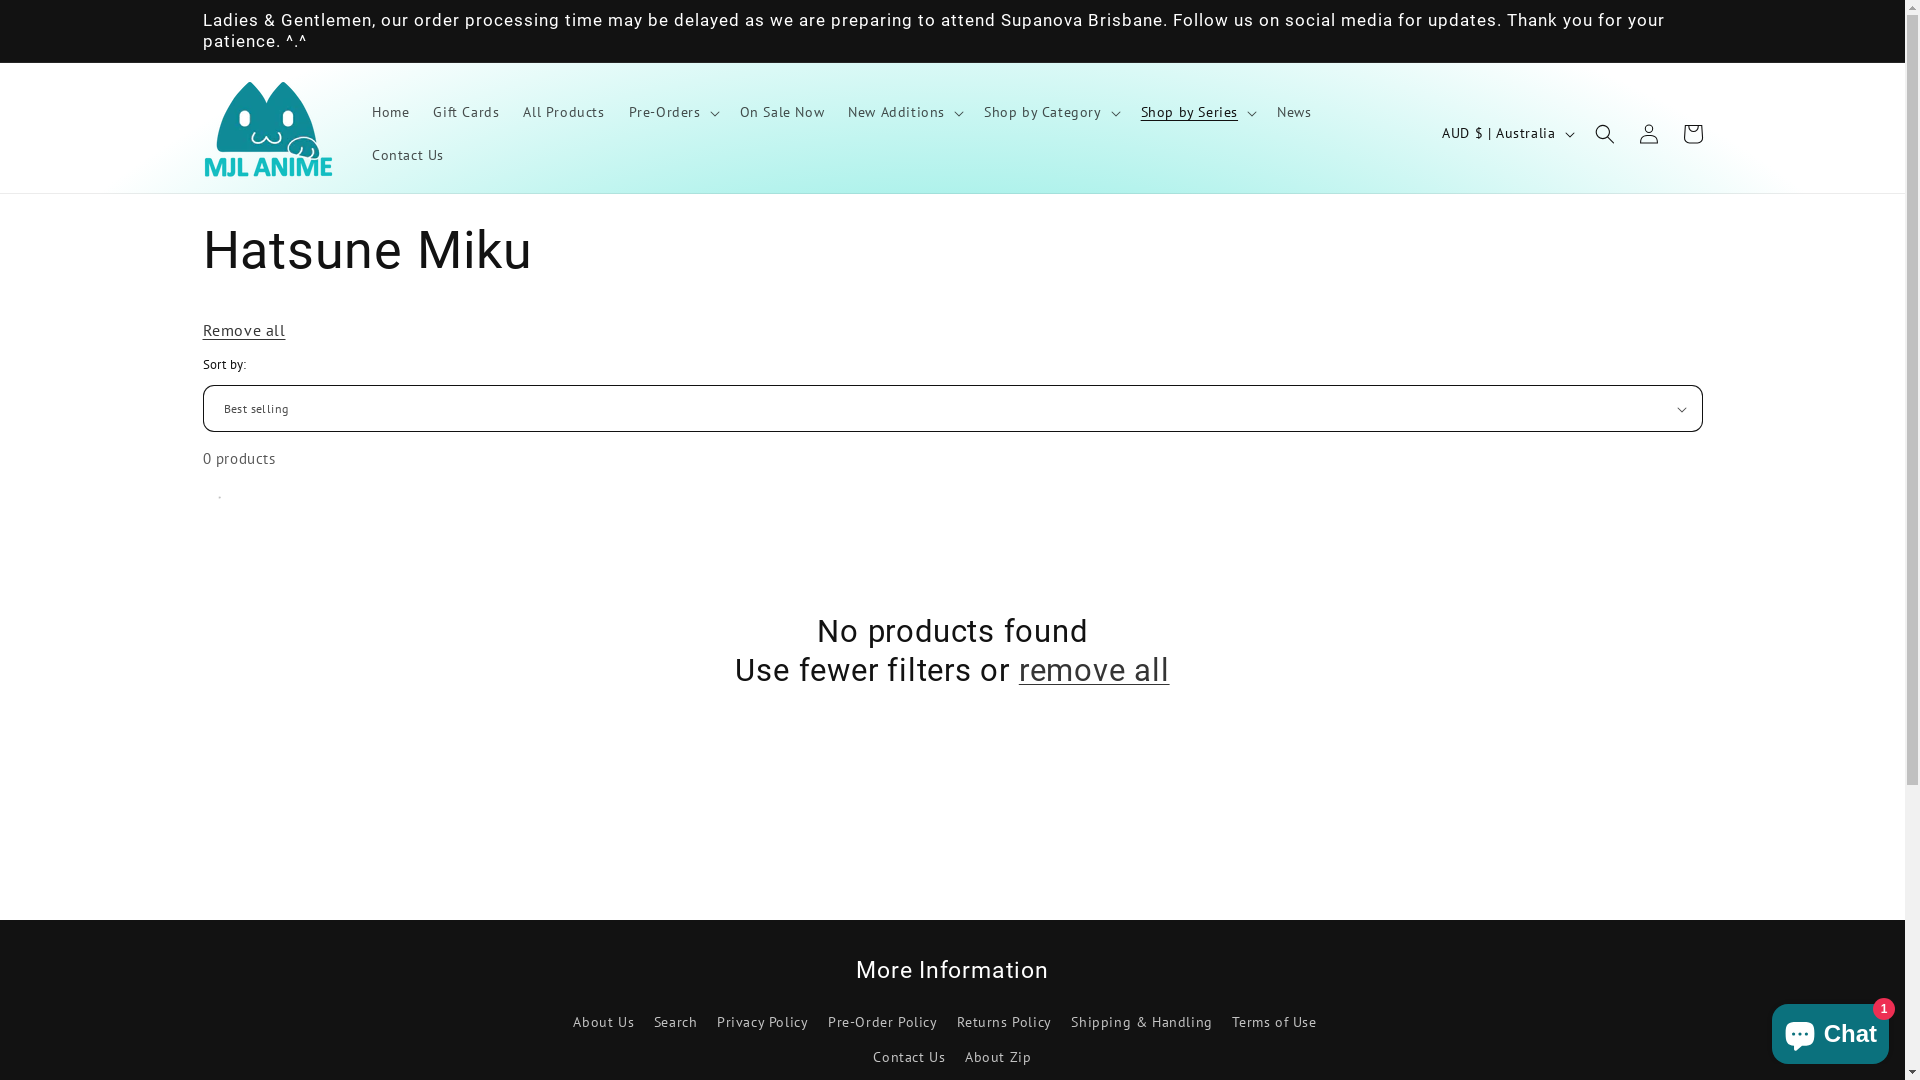 The height and width of the screenshot is (1080, 1920). What do you see at coordinates (390, 112) in the screenshot?
I see `Home` at bounding box center [390, 112].